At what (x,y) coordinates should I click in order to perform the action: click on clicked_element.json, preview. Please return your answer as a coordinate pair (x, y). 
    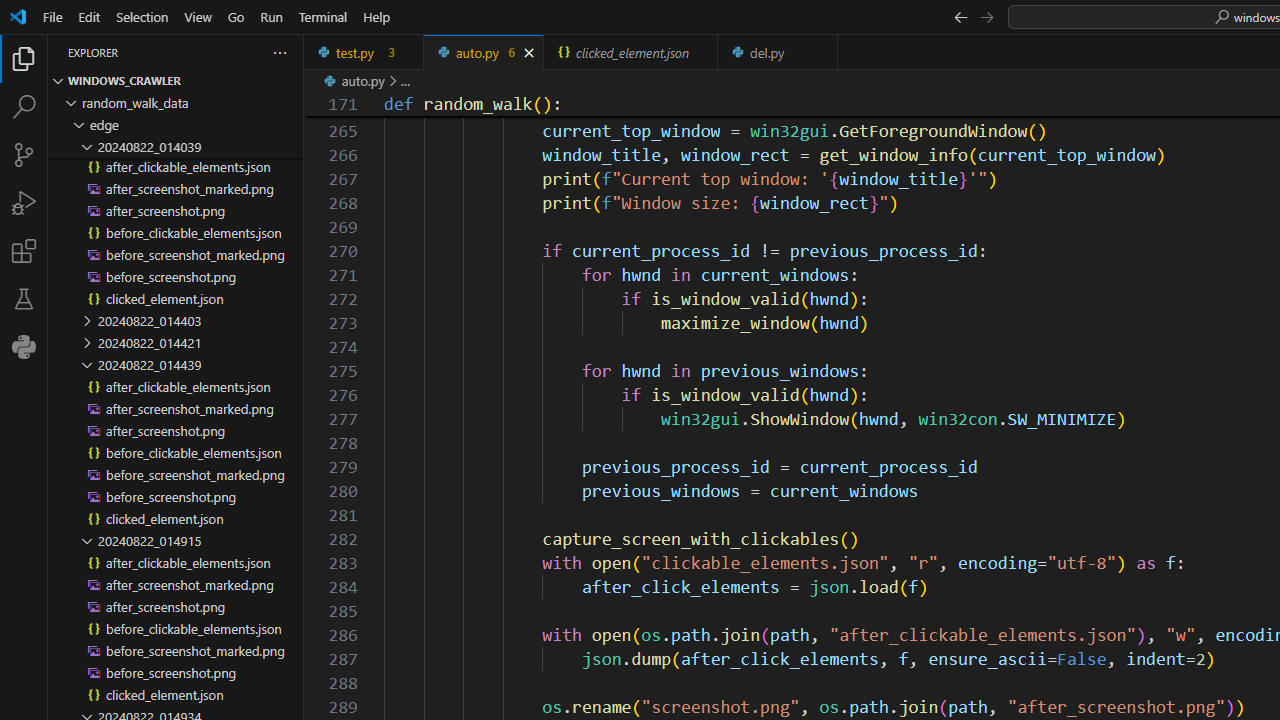
    Looking at the image, I should click on (632, 52).